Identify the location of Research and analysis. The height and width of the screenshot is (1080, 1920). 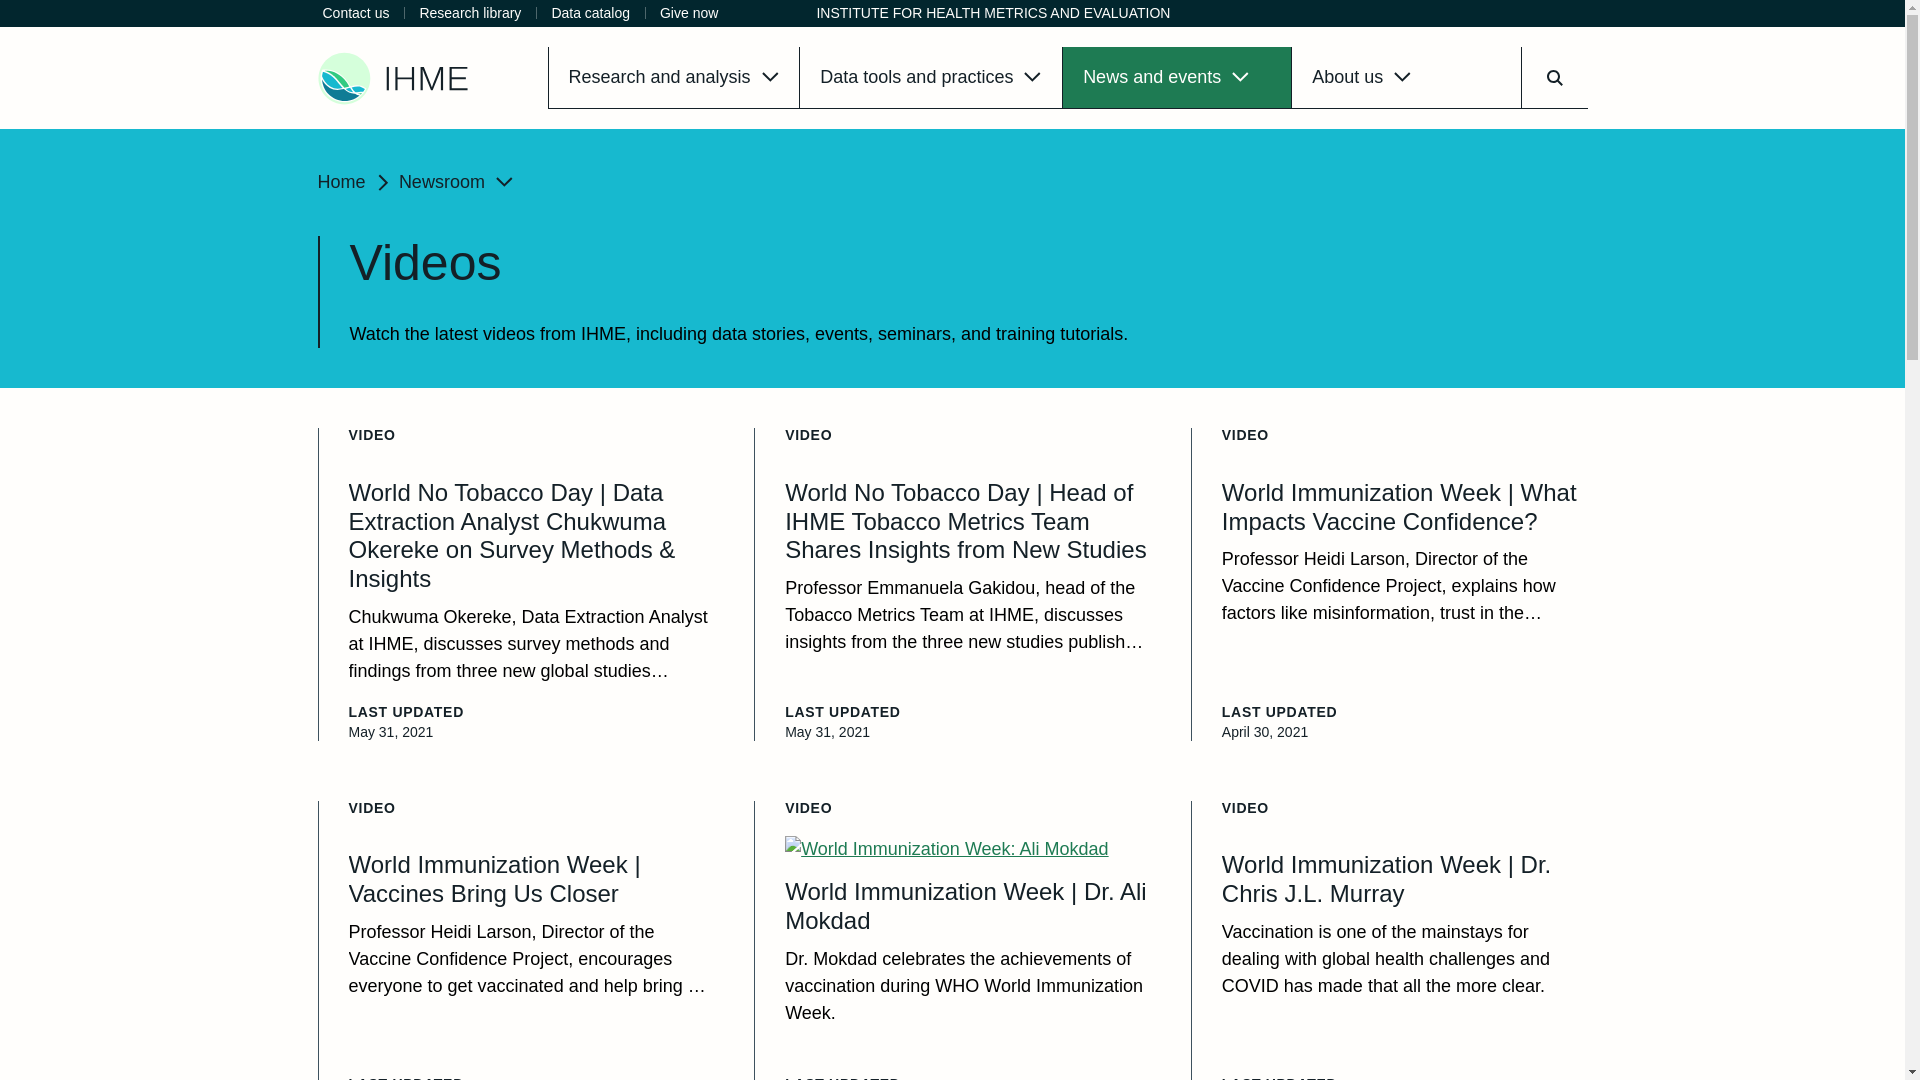
(674, 78).